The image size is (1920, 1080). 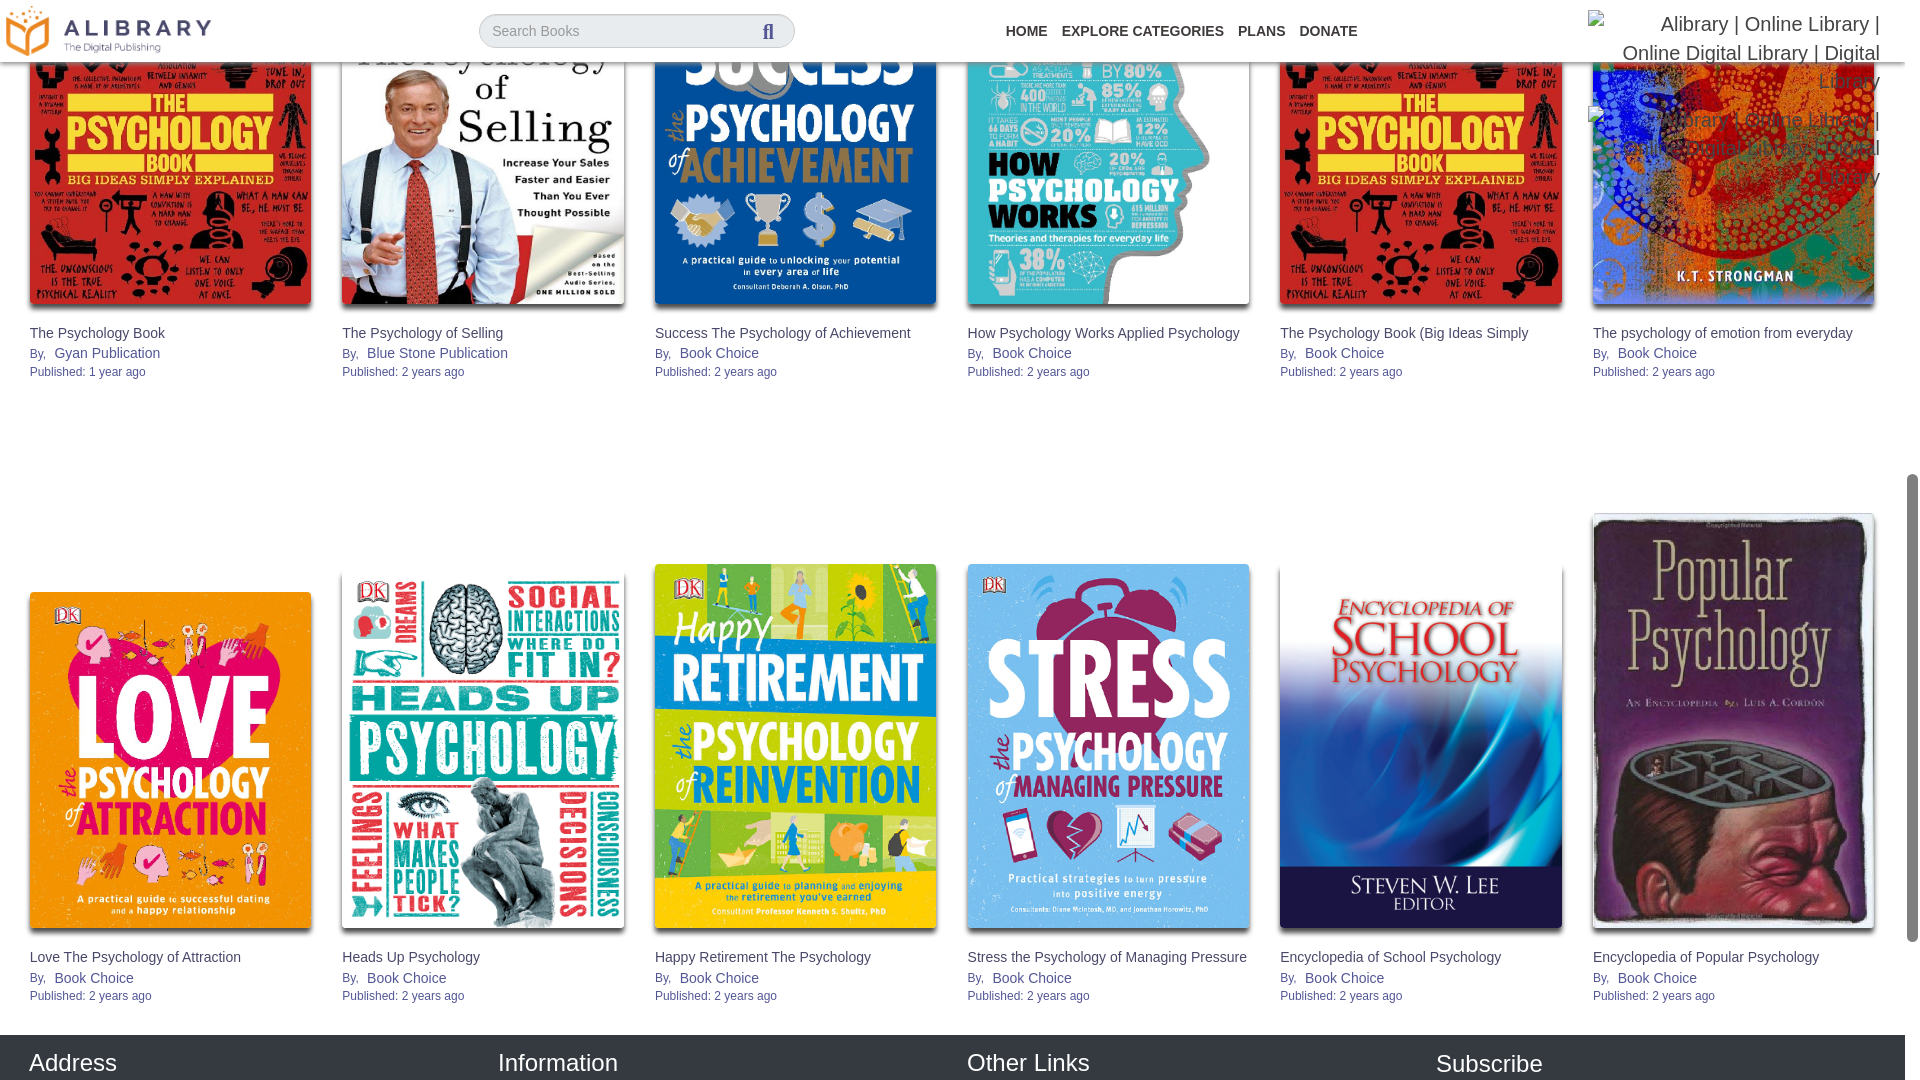 What do you see at coordinates (107, 353) in the screenshot?
I see `Gyan Publication` at bounding box center [107, 353].